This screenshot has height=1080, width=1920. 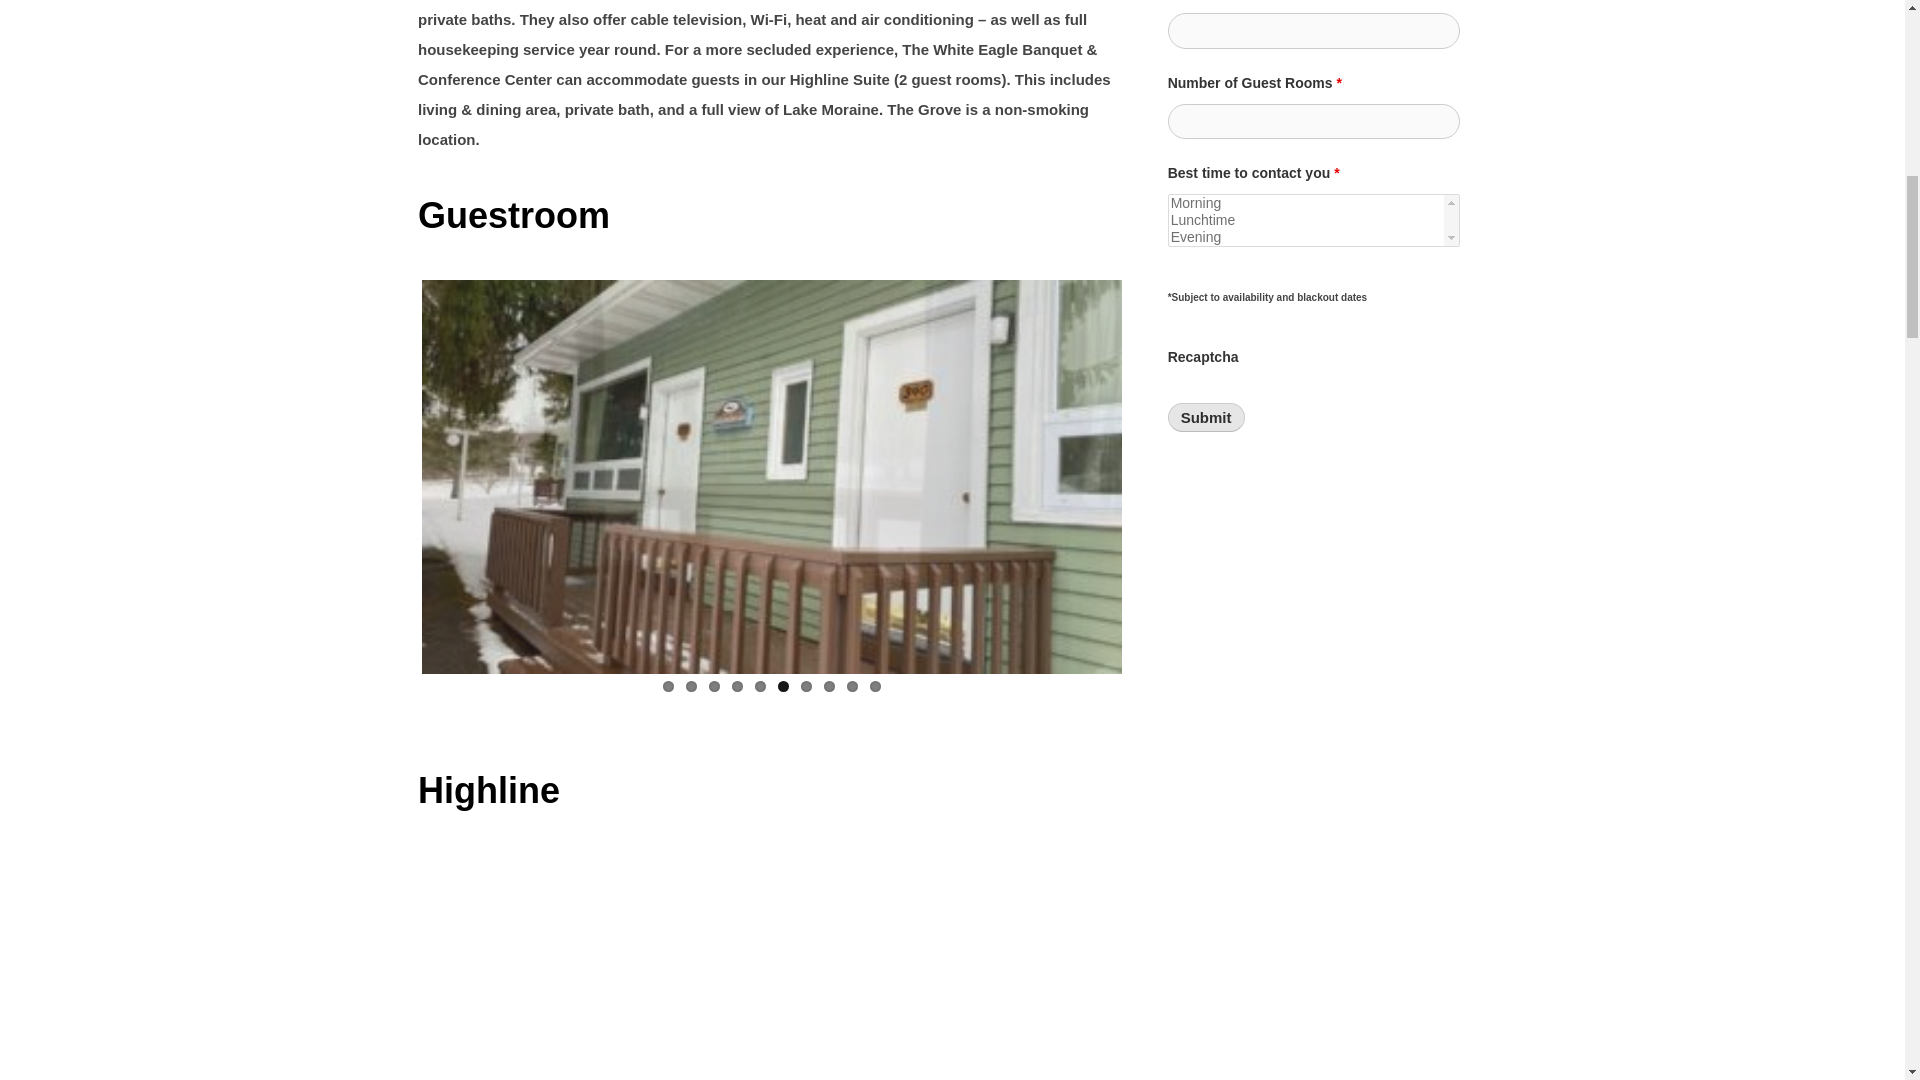 I want to click on Submit, so click(x=1206, y=417).